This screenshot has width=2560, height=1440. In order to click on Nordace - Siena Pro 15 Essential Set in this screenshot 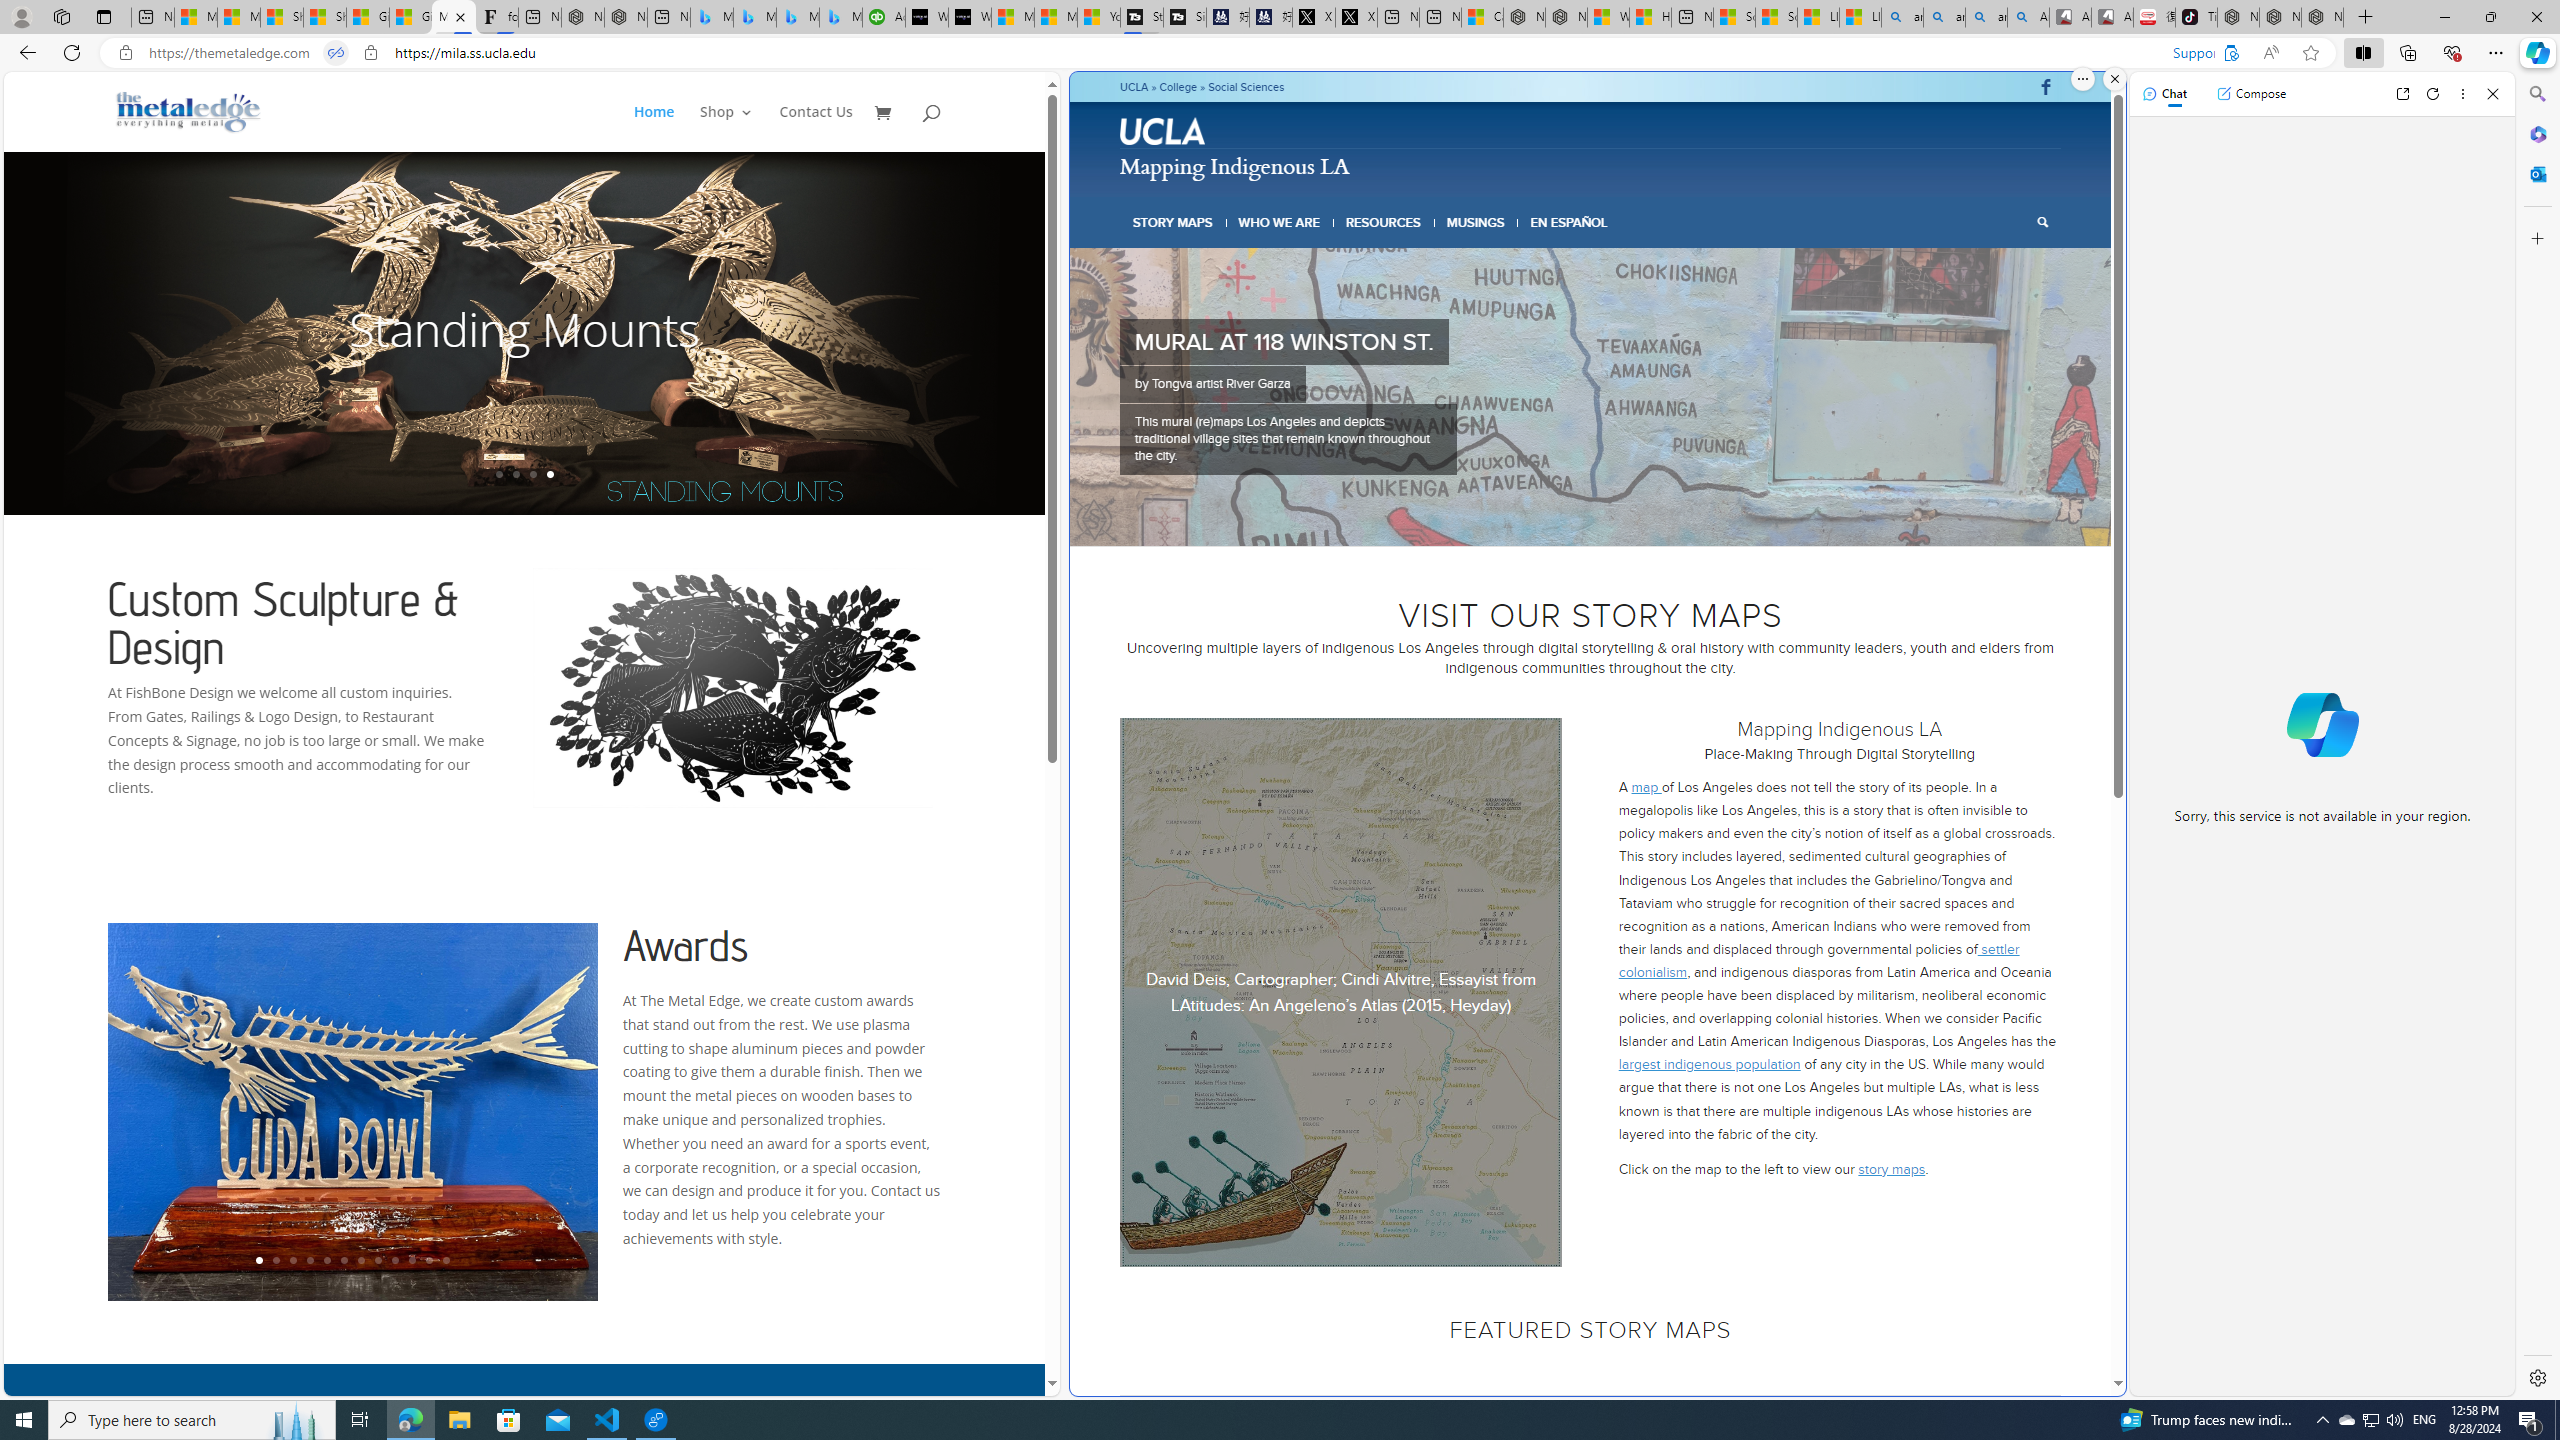, I will do `click(2322, 17)`.